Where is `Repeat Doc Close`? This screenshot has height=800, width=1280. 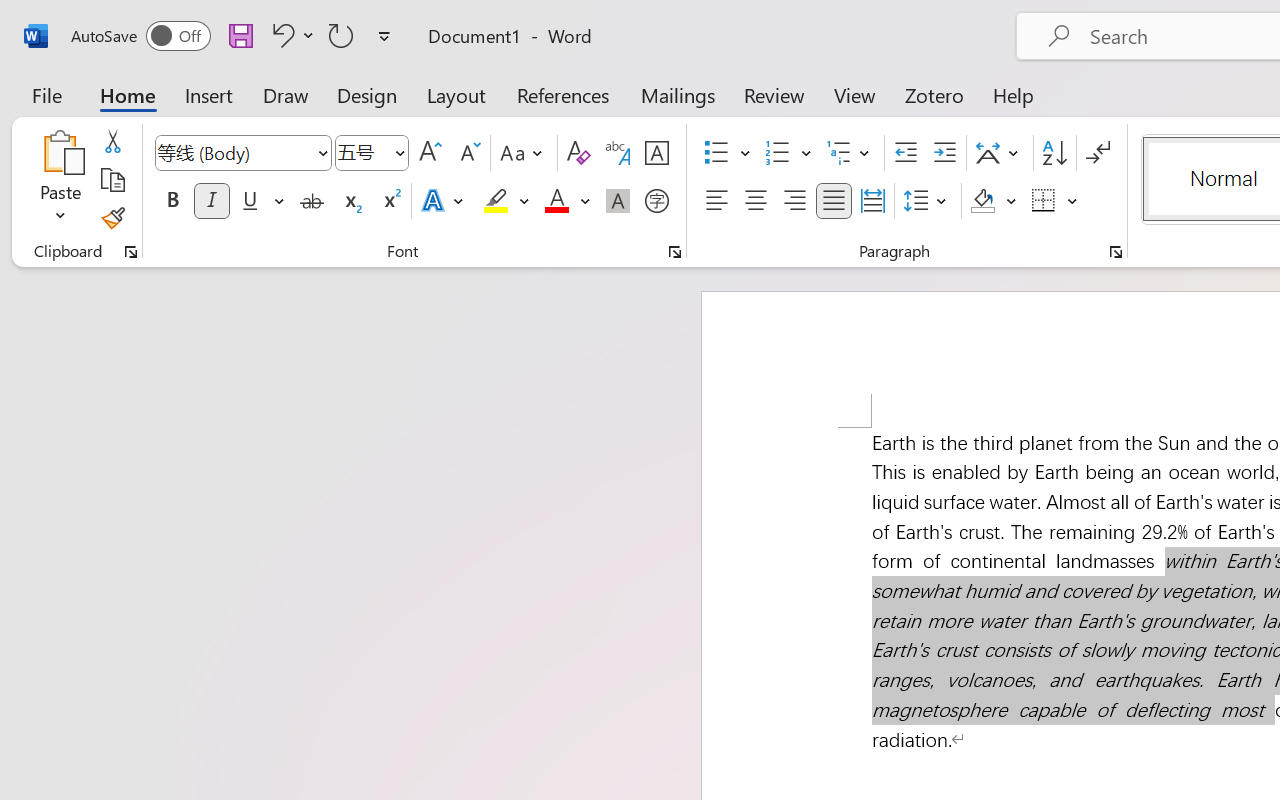
Repeat Doc Close is located at coordinates (341, 35).